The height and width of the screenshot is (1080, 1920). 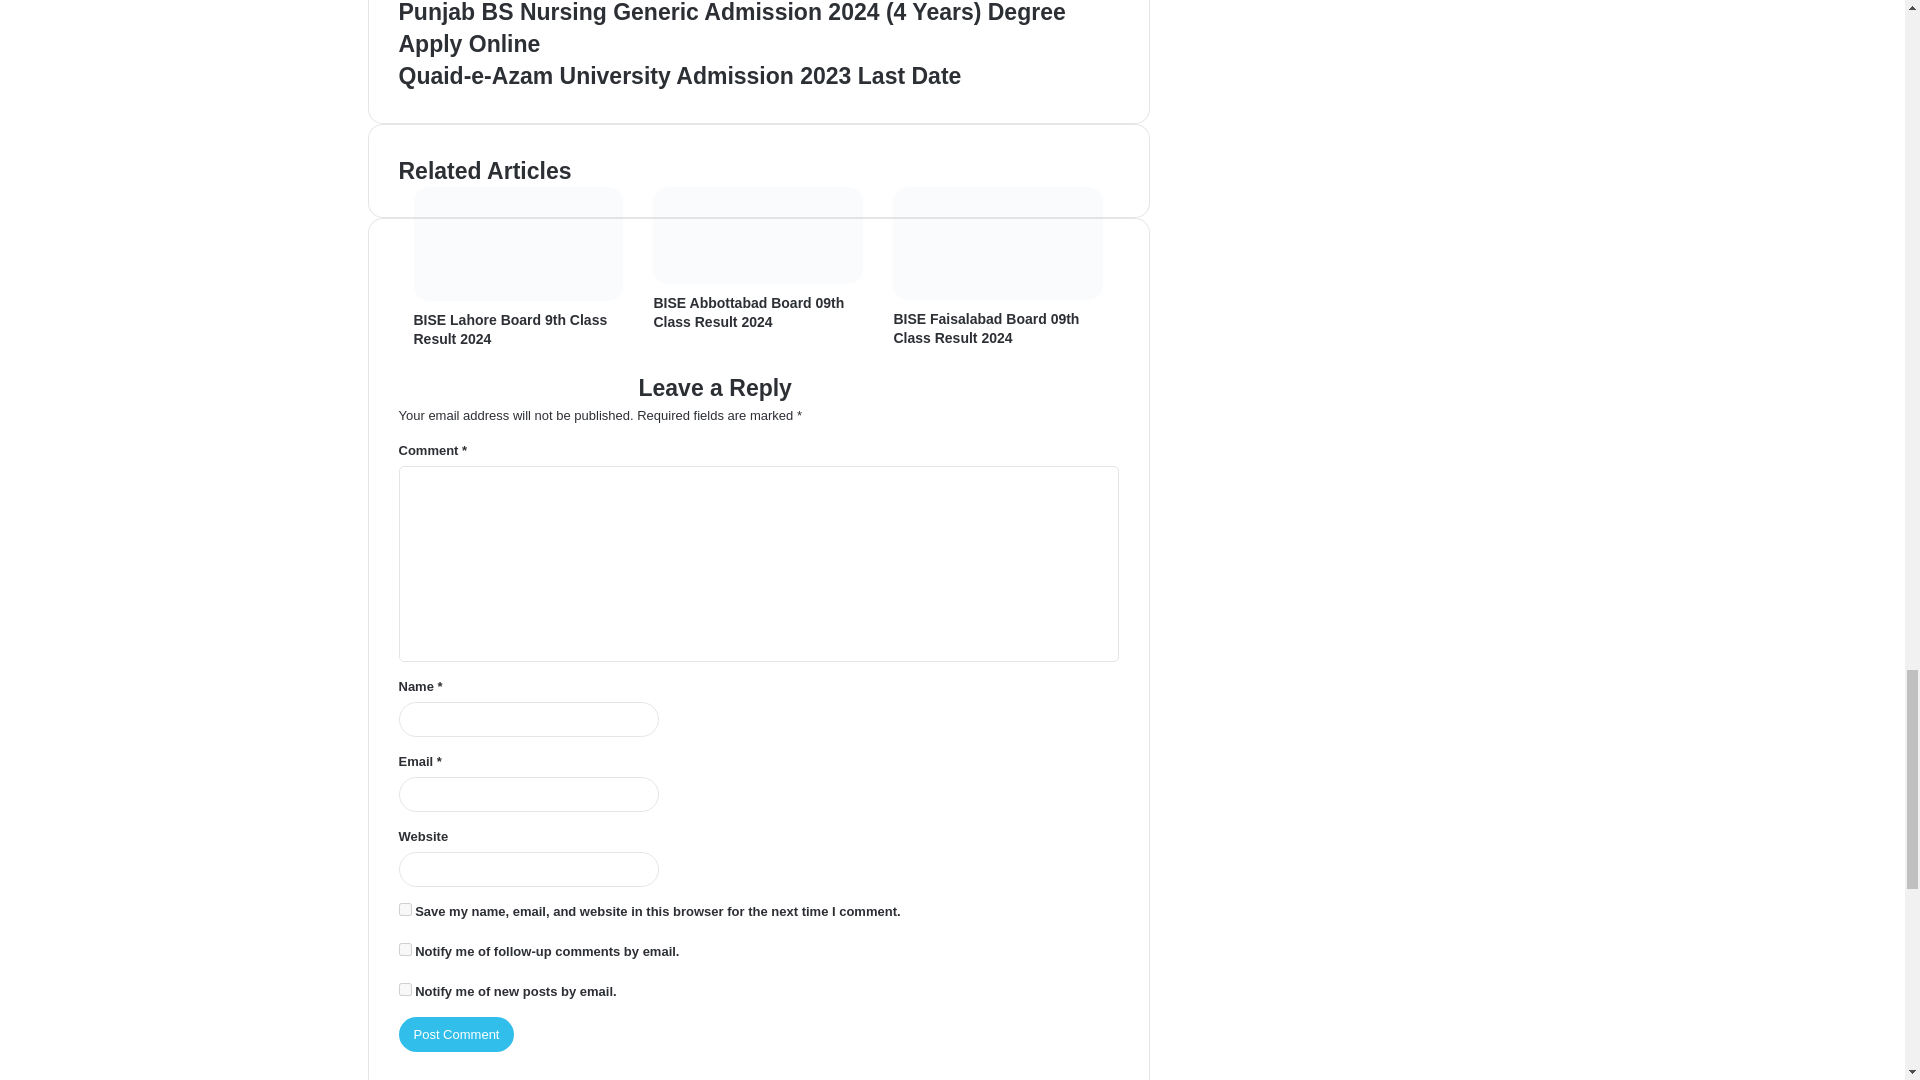 I want to click on BISE Lahore Board 9th Class Result 2024, so click(x=511, y=329).